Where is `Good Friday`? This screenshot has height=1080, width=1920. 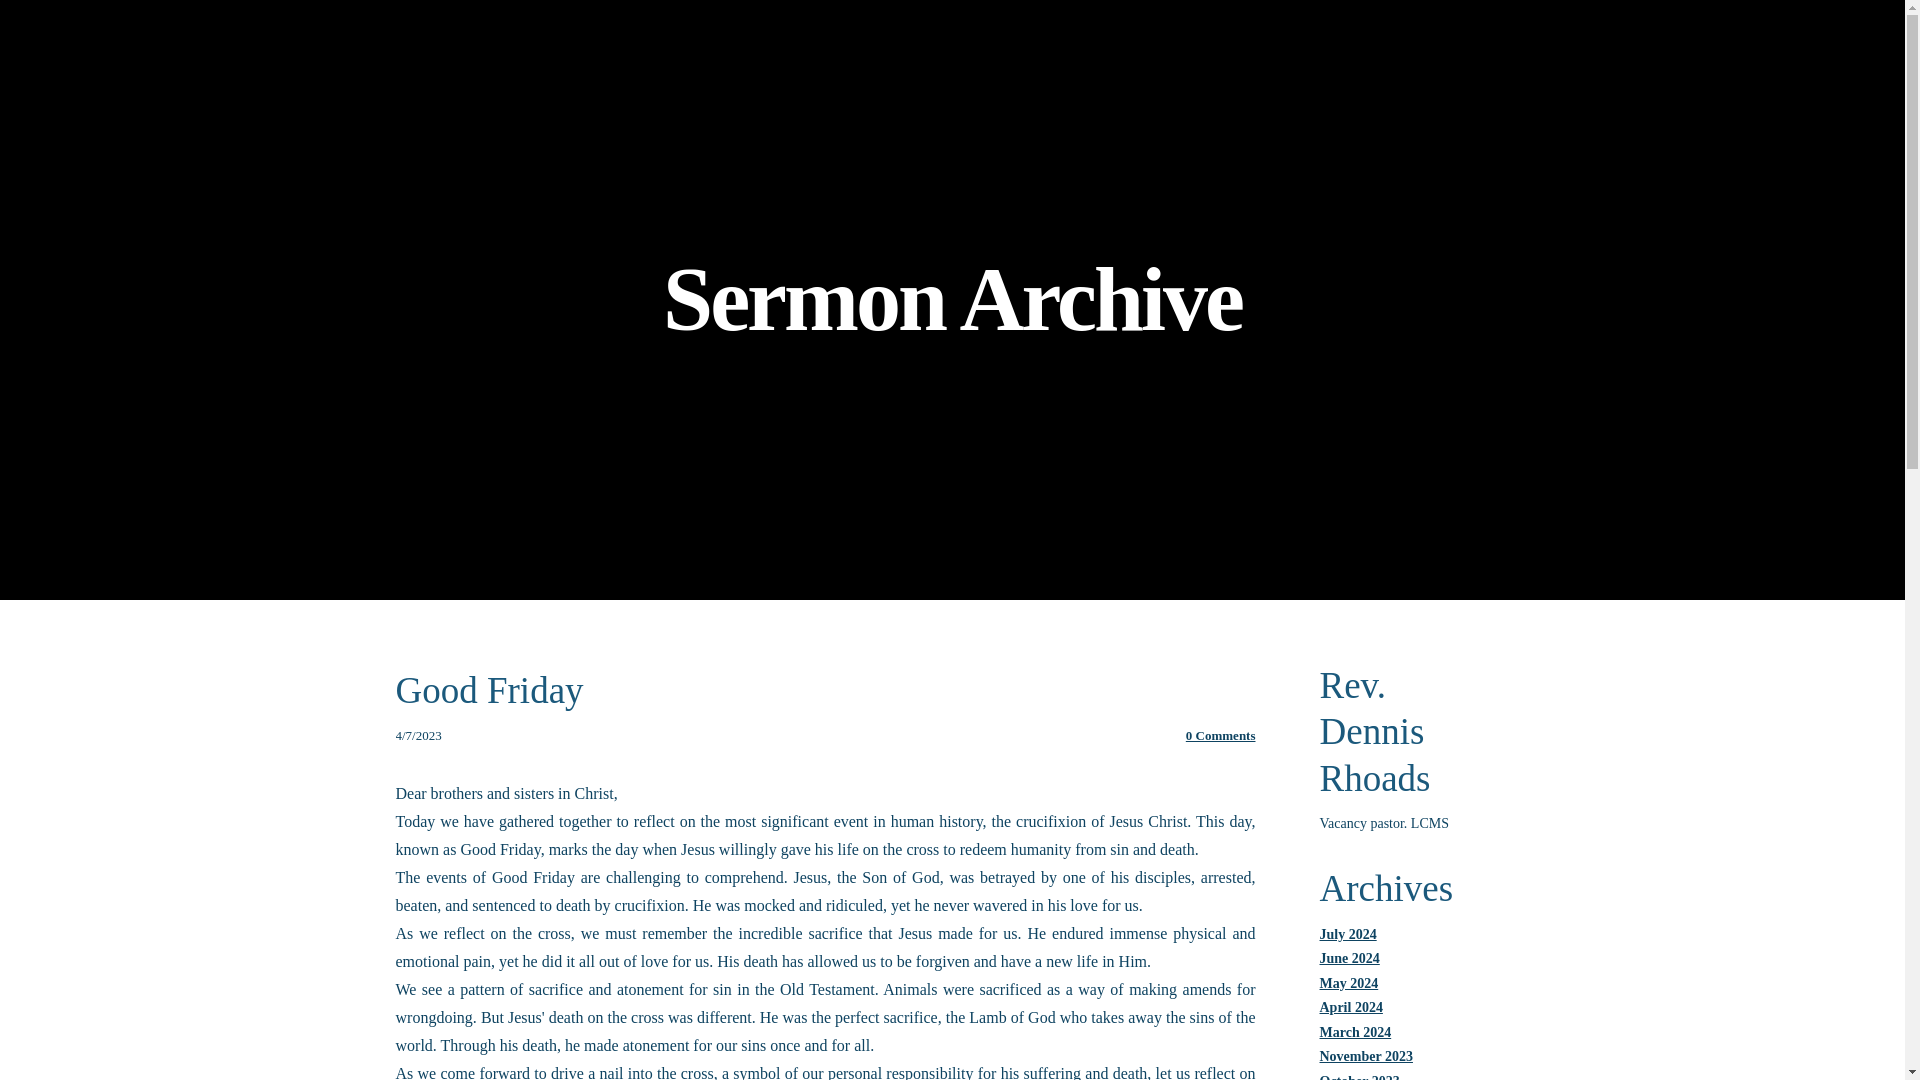 Good Friday is located at coordinates (489, 690).